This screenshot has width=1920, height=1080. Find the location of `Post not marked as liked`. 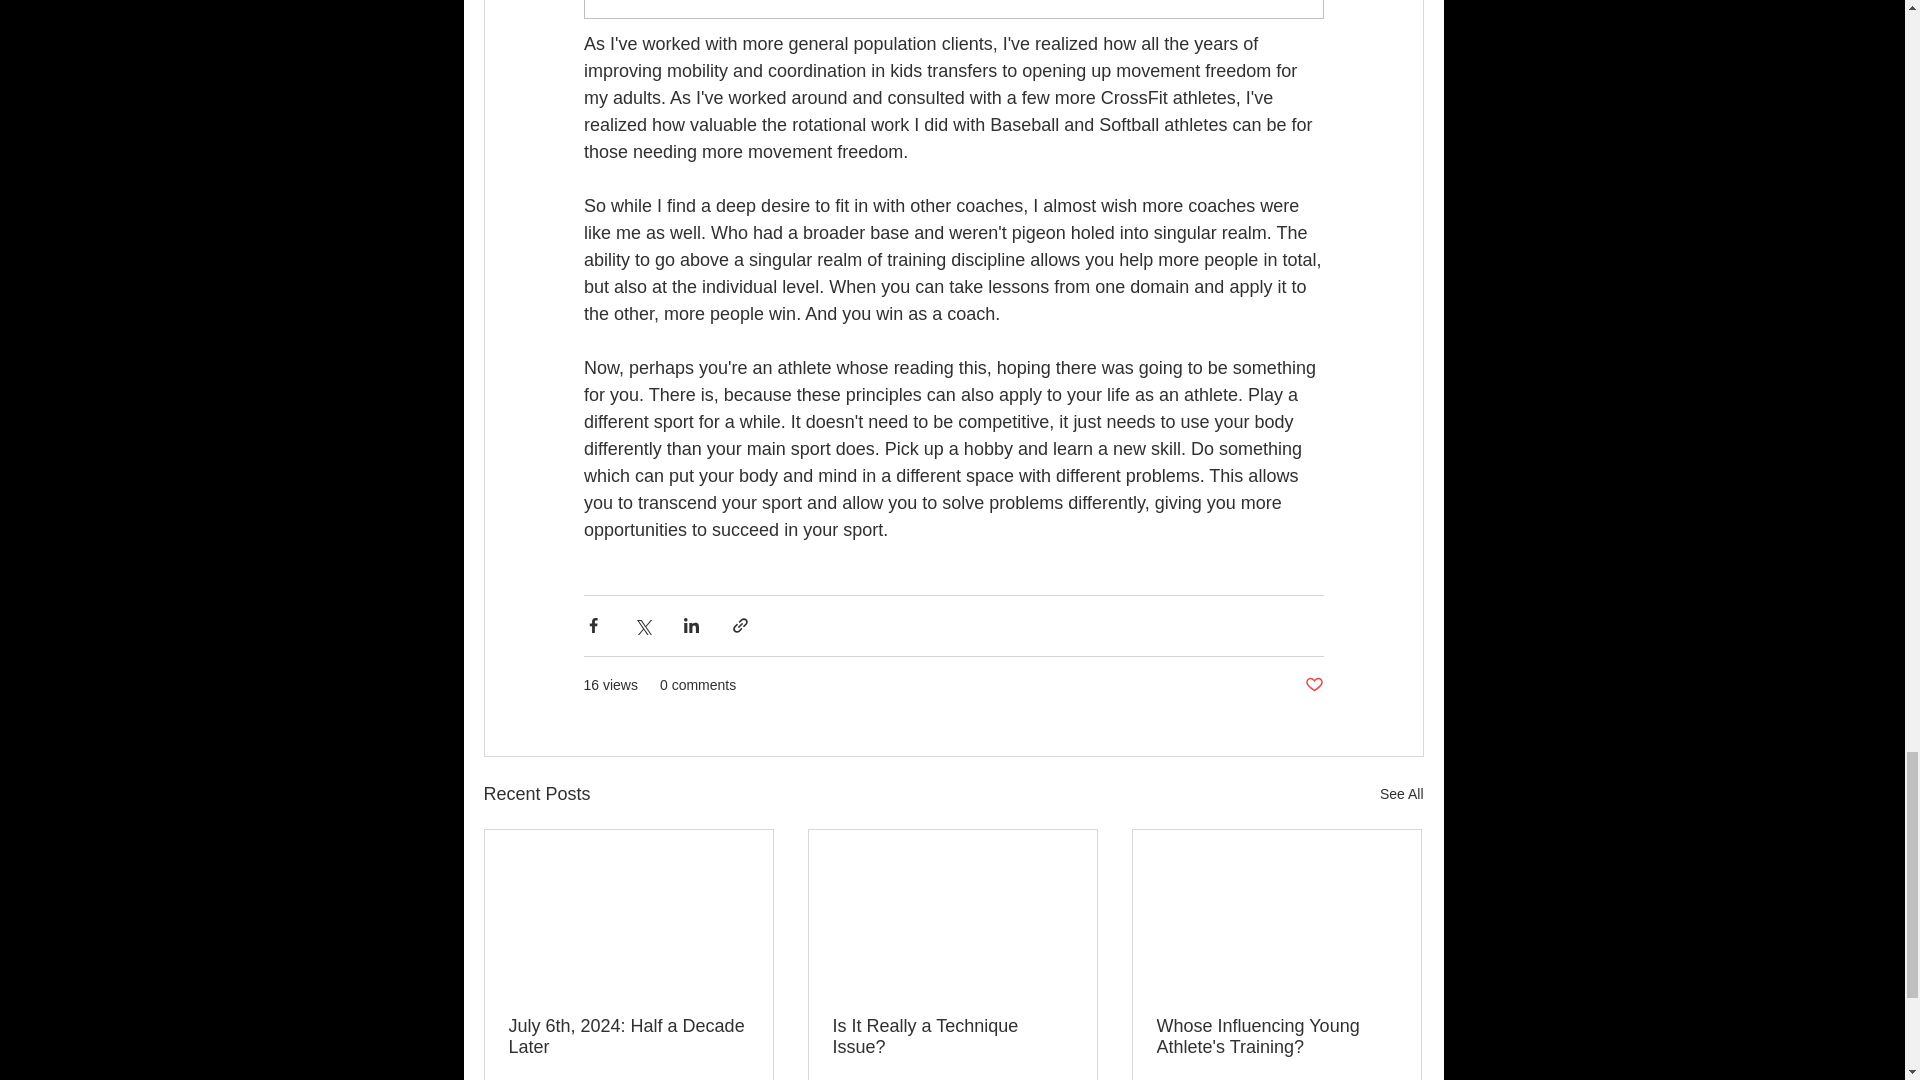

Post not marked as liked is located at coordinates (1312, 685).